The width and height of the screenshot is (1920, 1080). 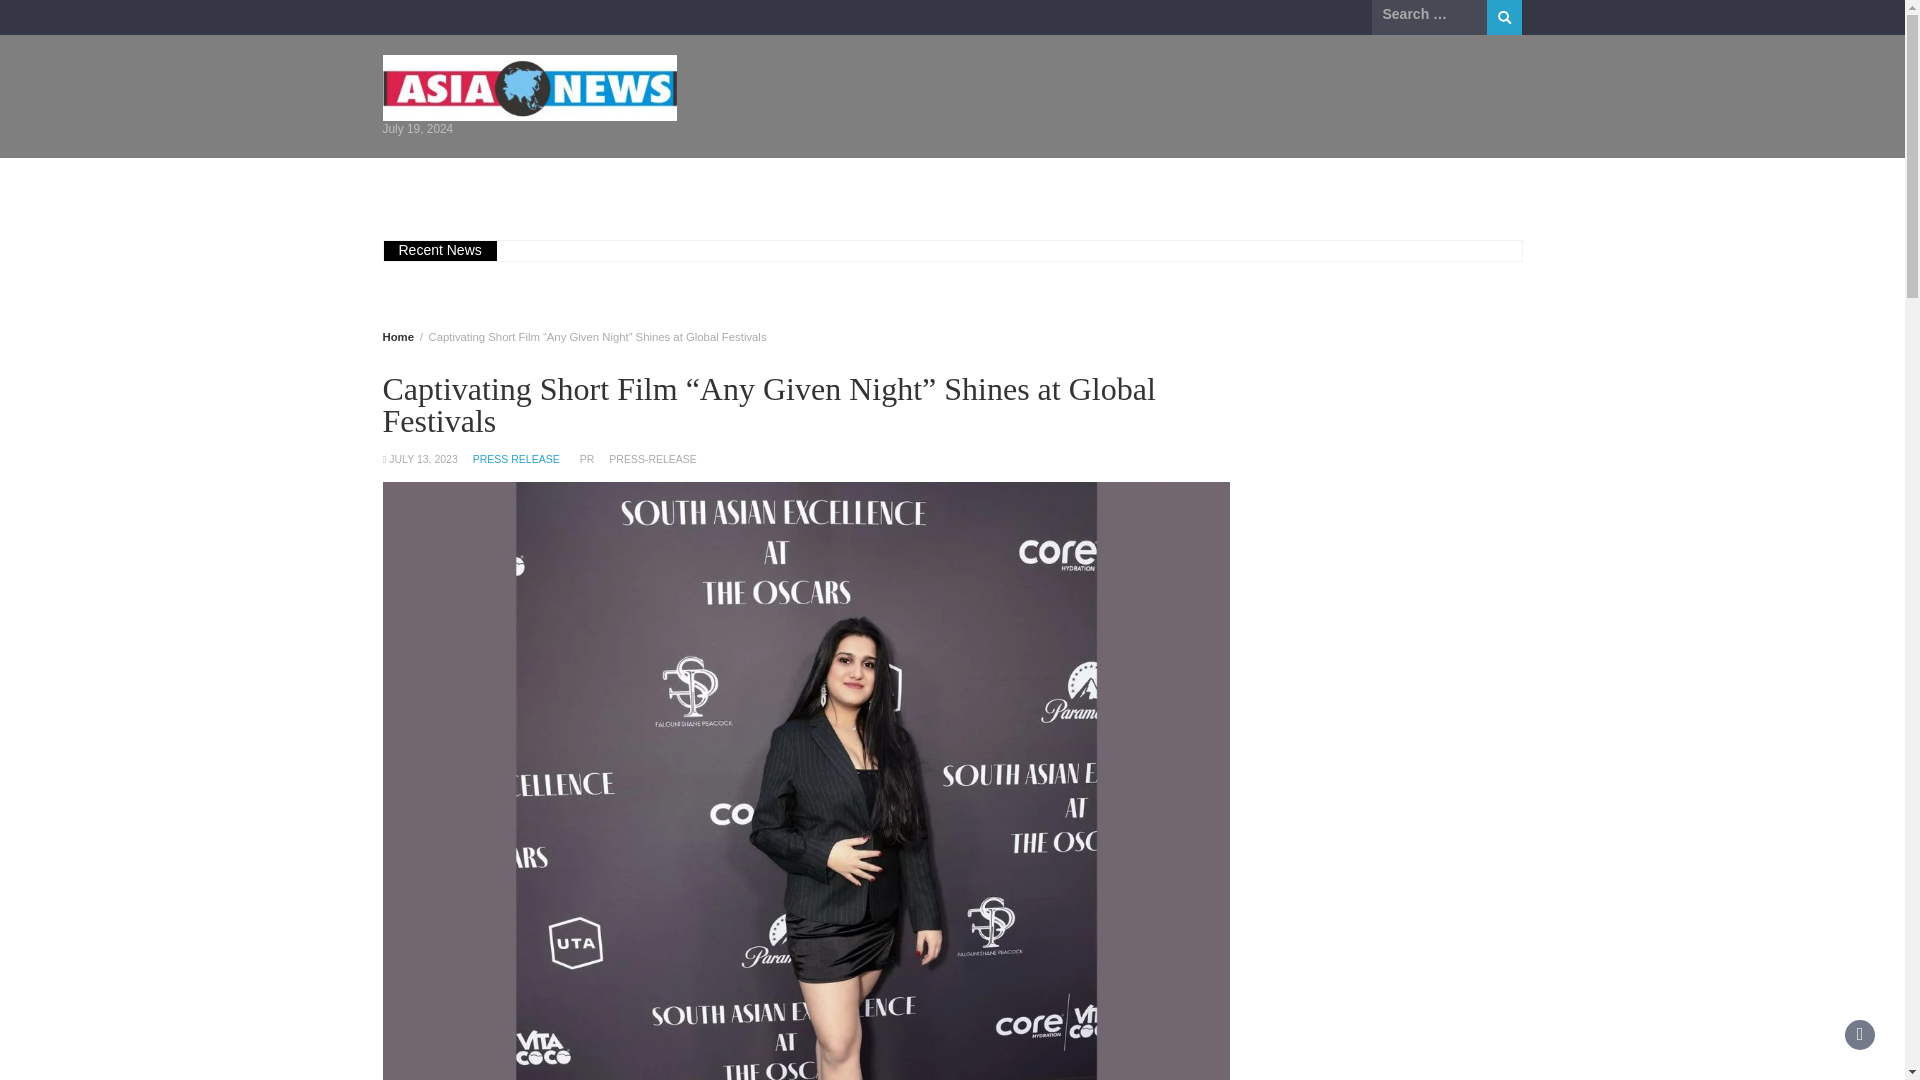 What do you see at coordinates (587, 458) in the screenshot?
I see `PR` at bounding box center [587, 458].